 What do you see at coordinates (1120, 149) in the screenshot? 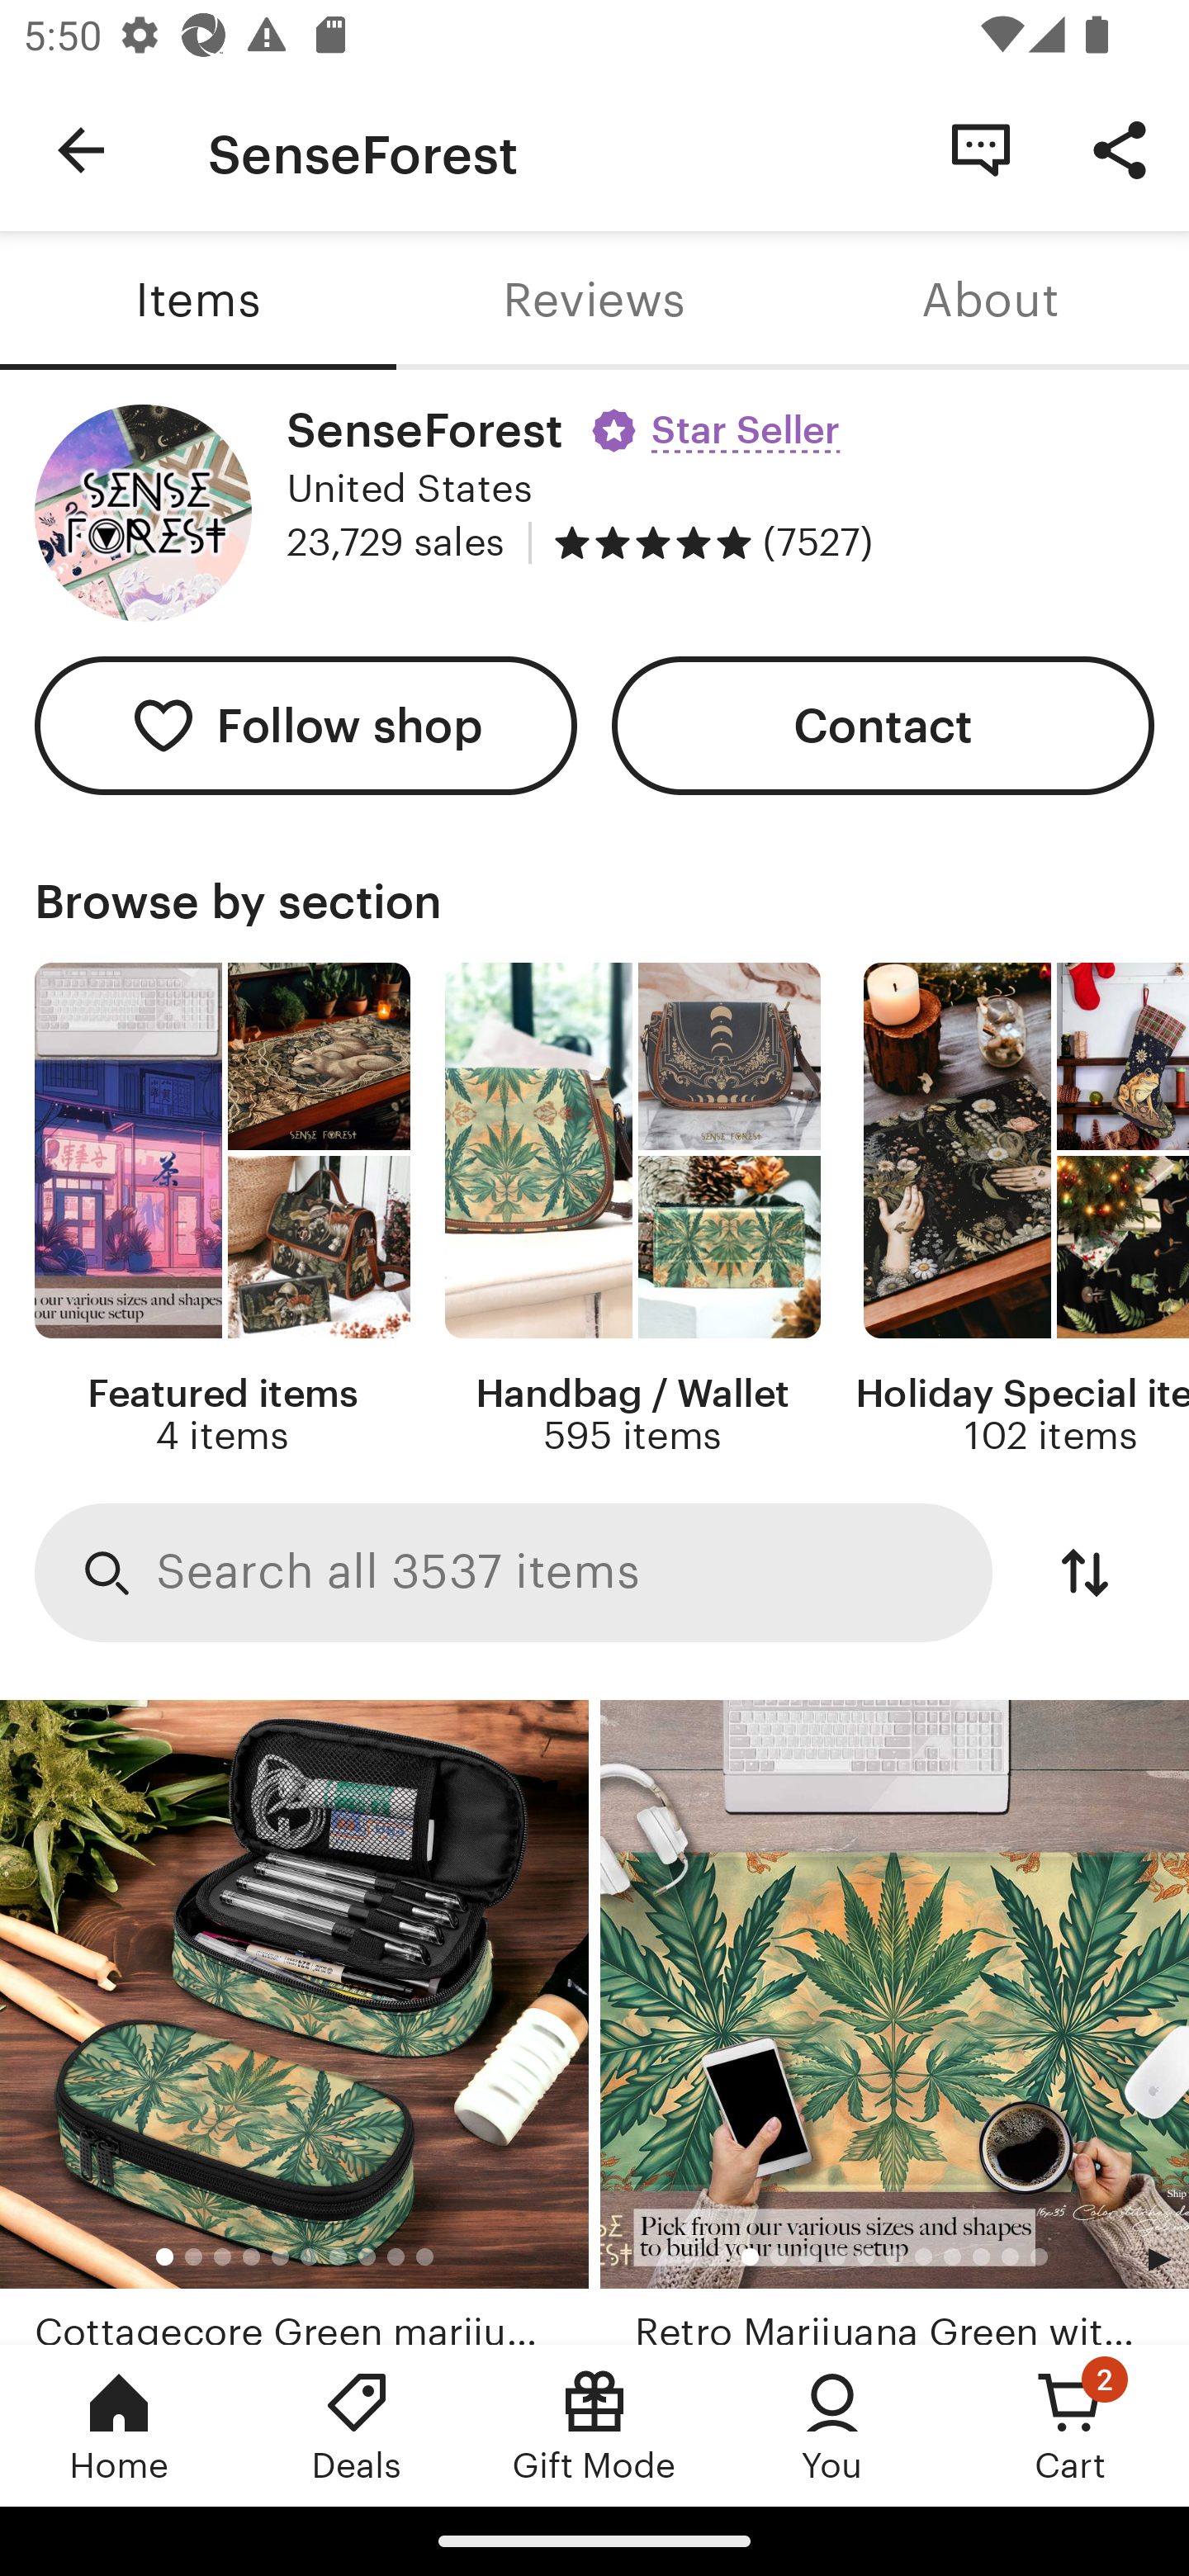
I see `Share` at bounding box center [1120, 149].